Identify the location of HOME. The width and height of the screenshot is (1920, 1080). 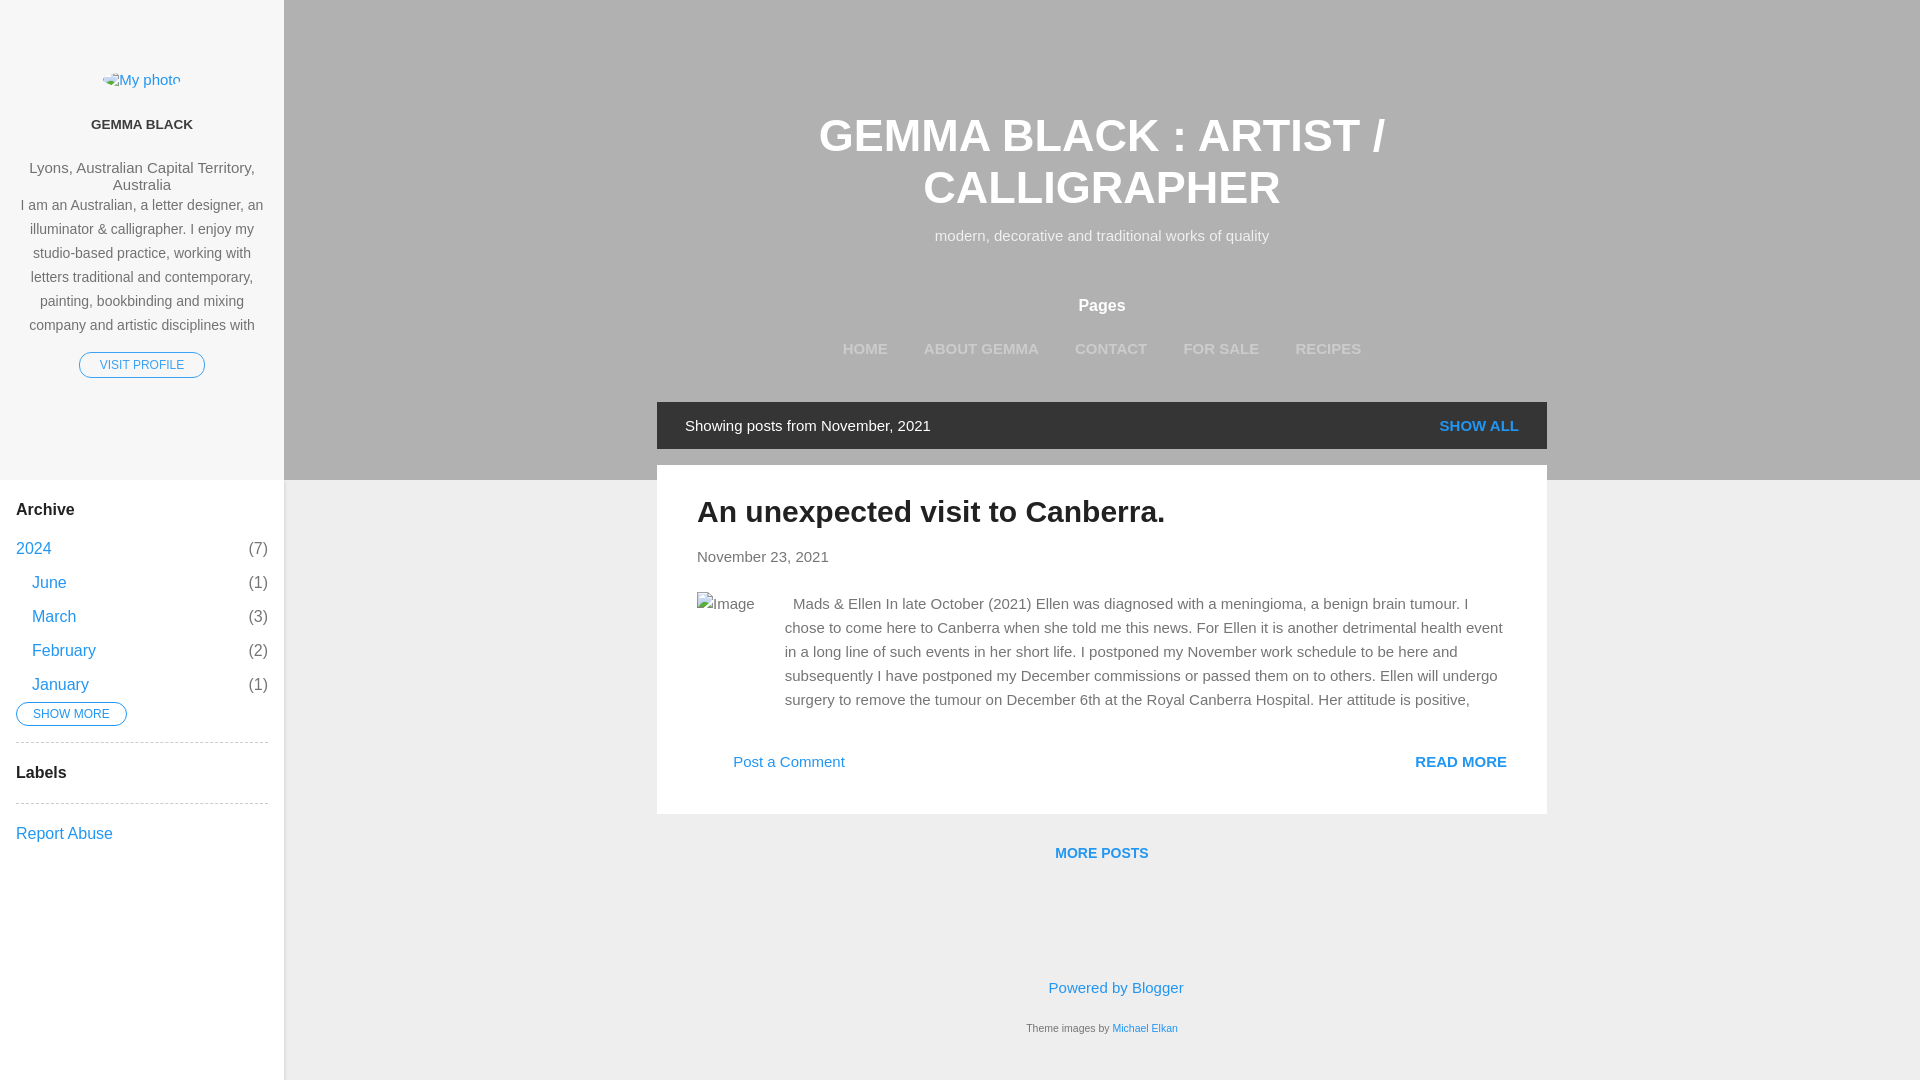
(1100, 986).